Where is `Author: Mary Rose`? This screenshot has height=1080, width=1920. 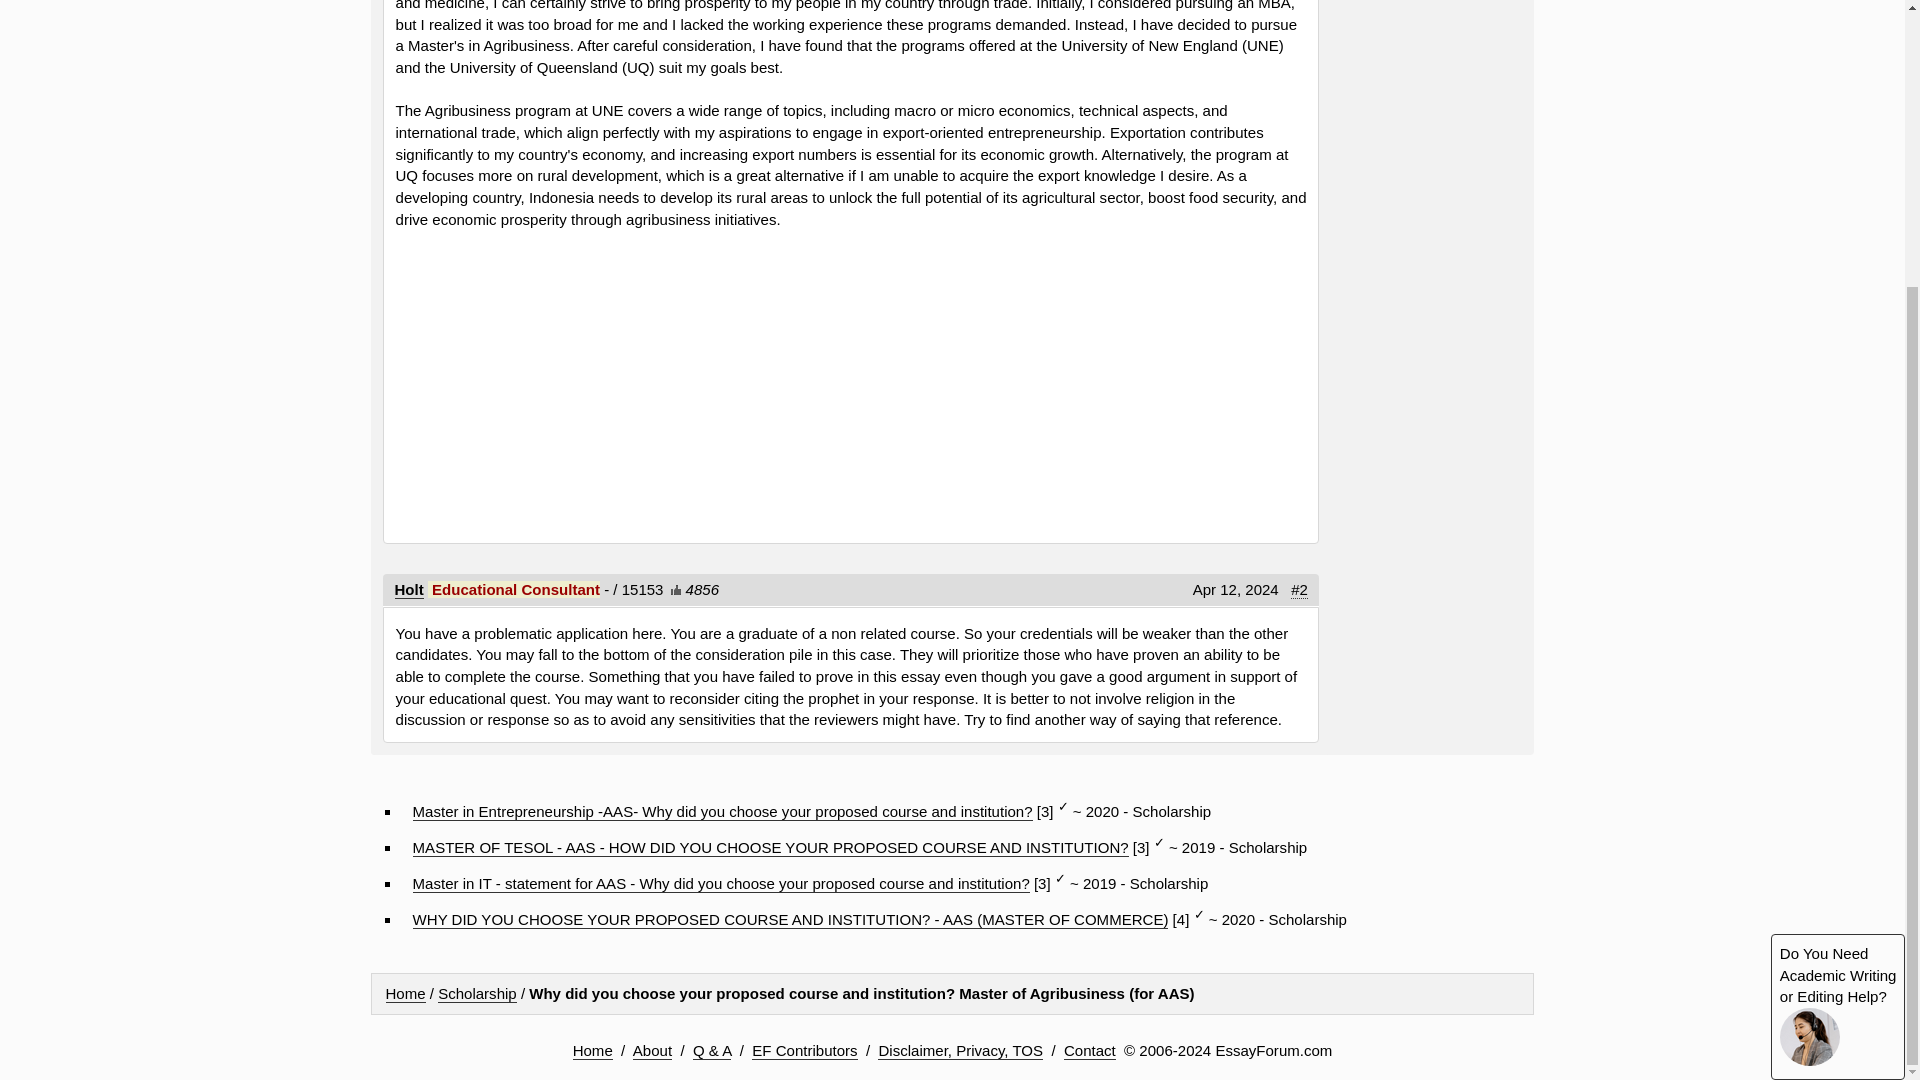 Author: Mary Rose is located at coordinates (410, 590).